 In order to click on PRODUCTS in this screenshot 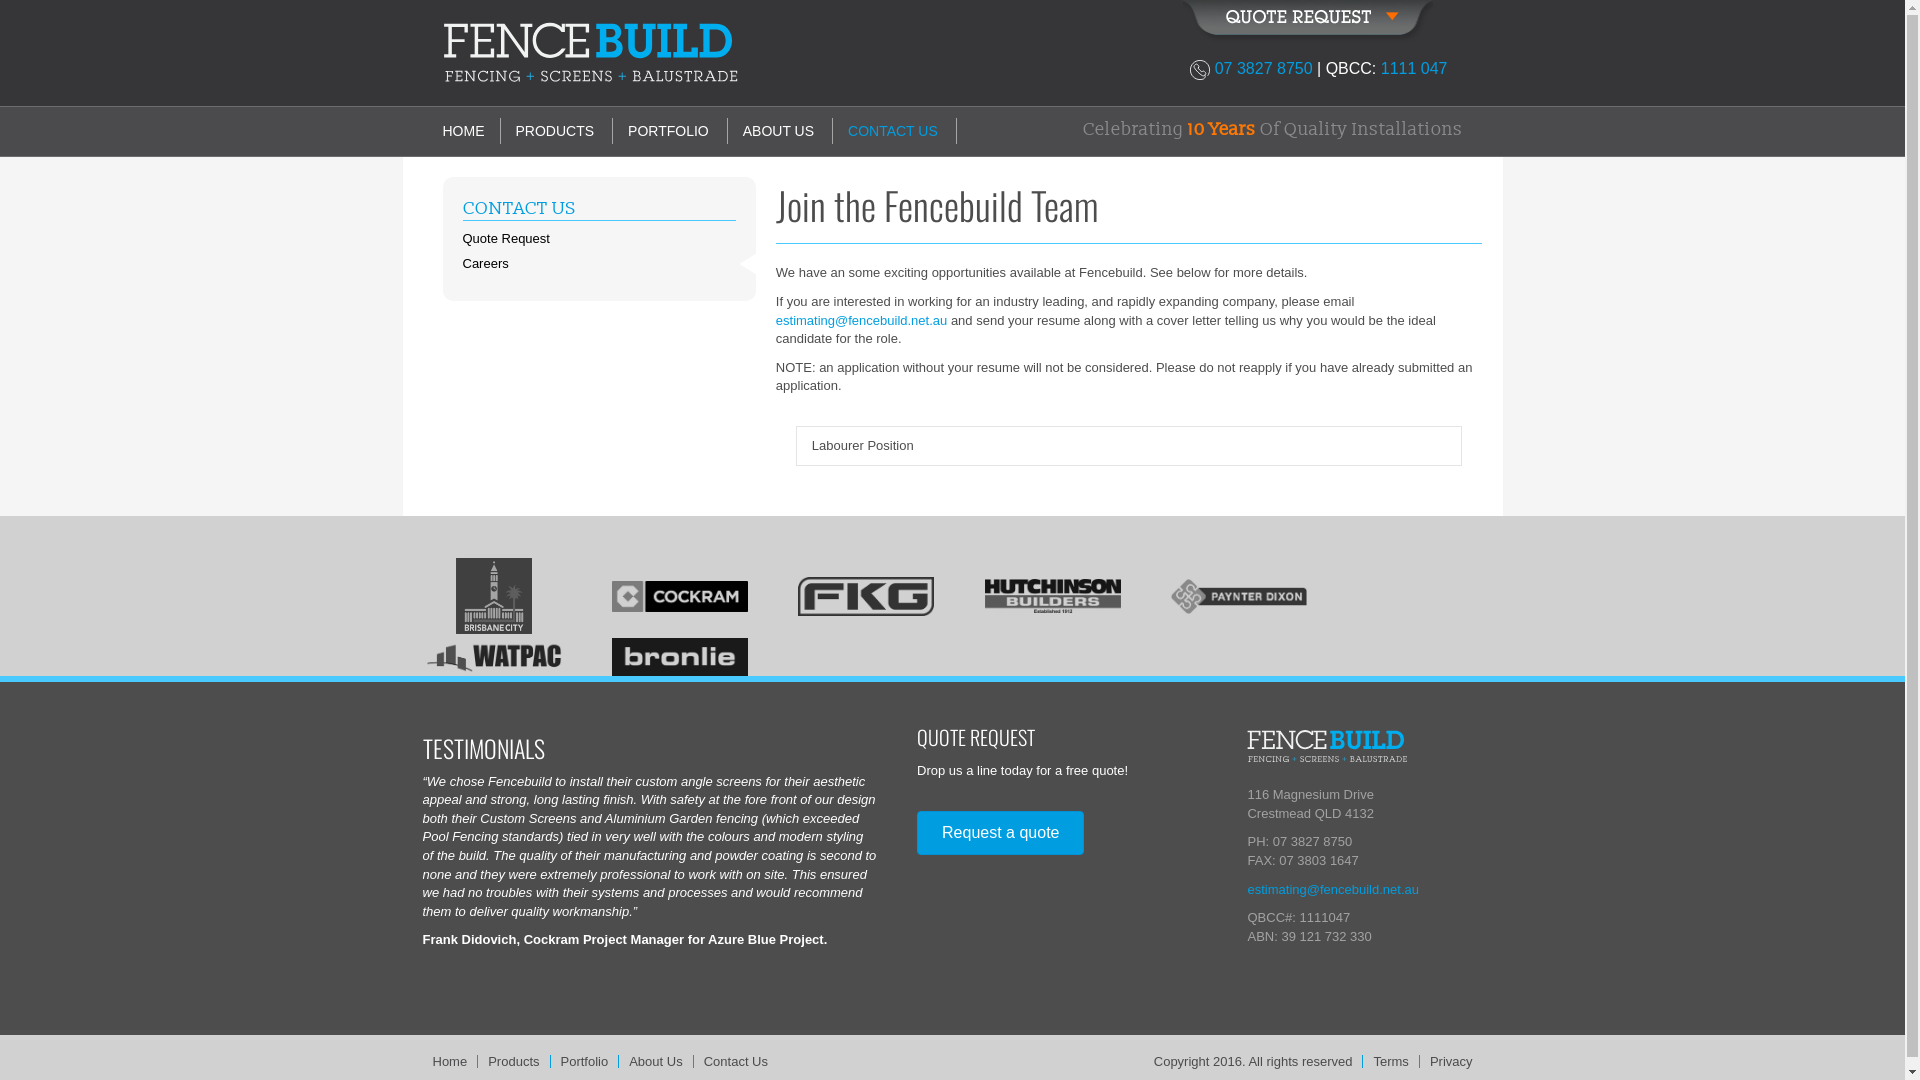, I will do `click(554, 132)`.